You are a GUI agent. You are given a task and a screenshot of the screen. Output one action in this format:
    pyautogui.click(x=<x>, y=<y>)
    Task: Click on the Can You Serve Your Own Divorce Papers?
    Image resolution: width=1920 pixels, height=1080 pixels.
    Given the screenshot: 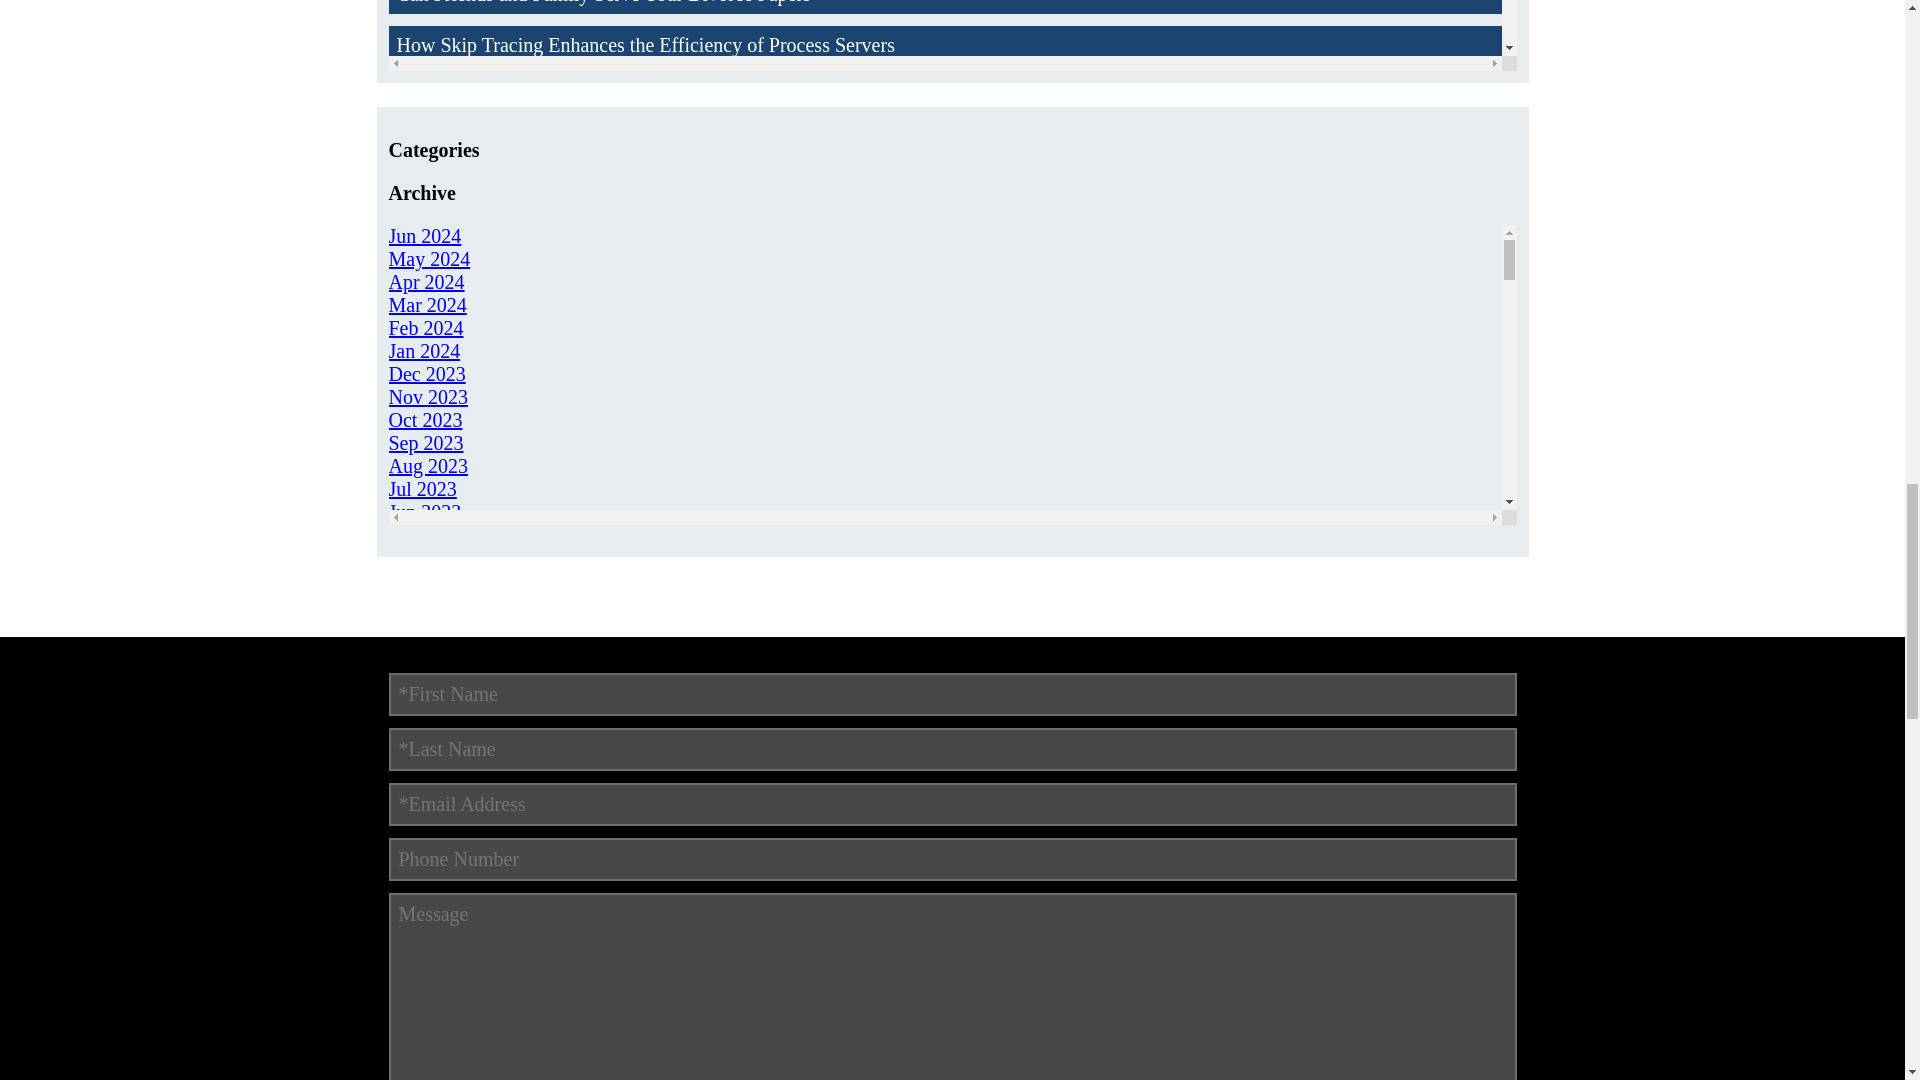 What is the action you would take?
    pyautogui.click(x=944, y=402)
    